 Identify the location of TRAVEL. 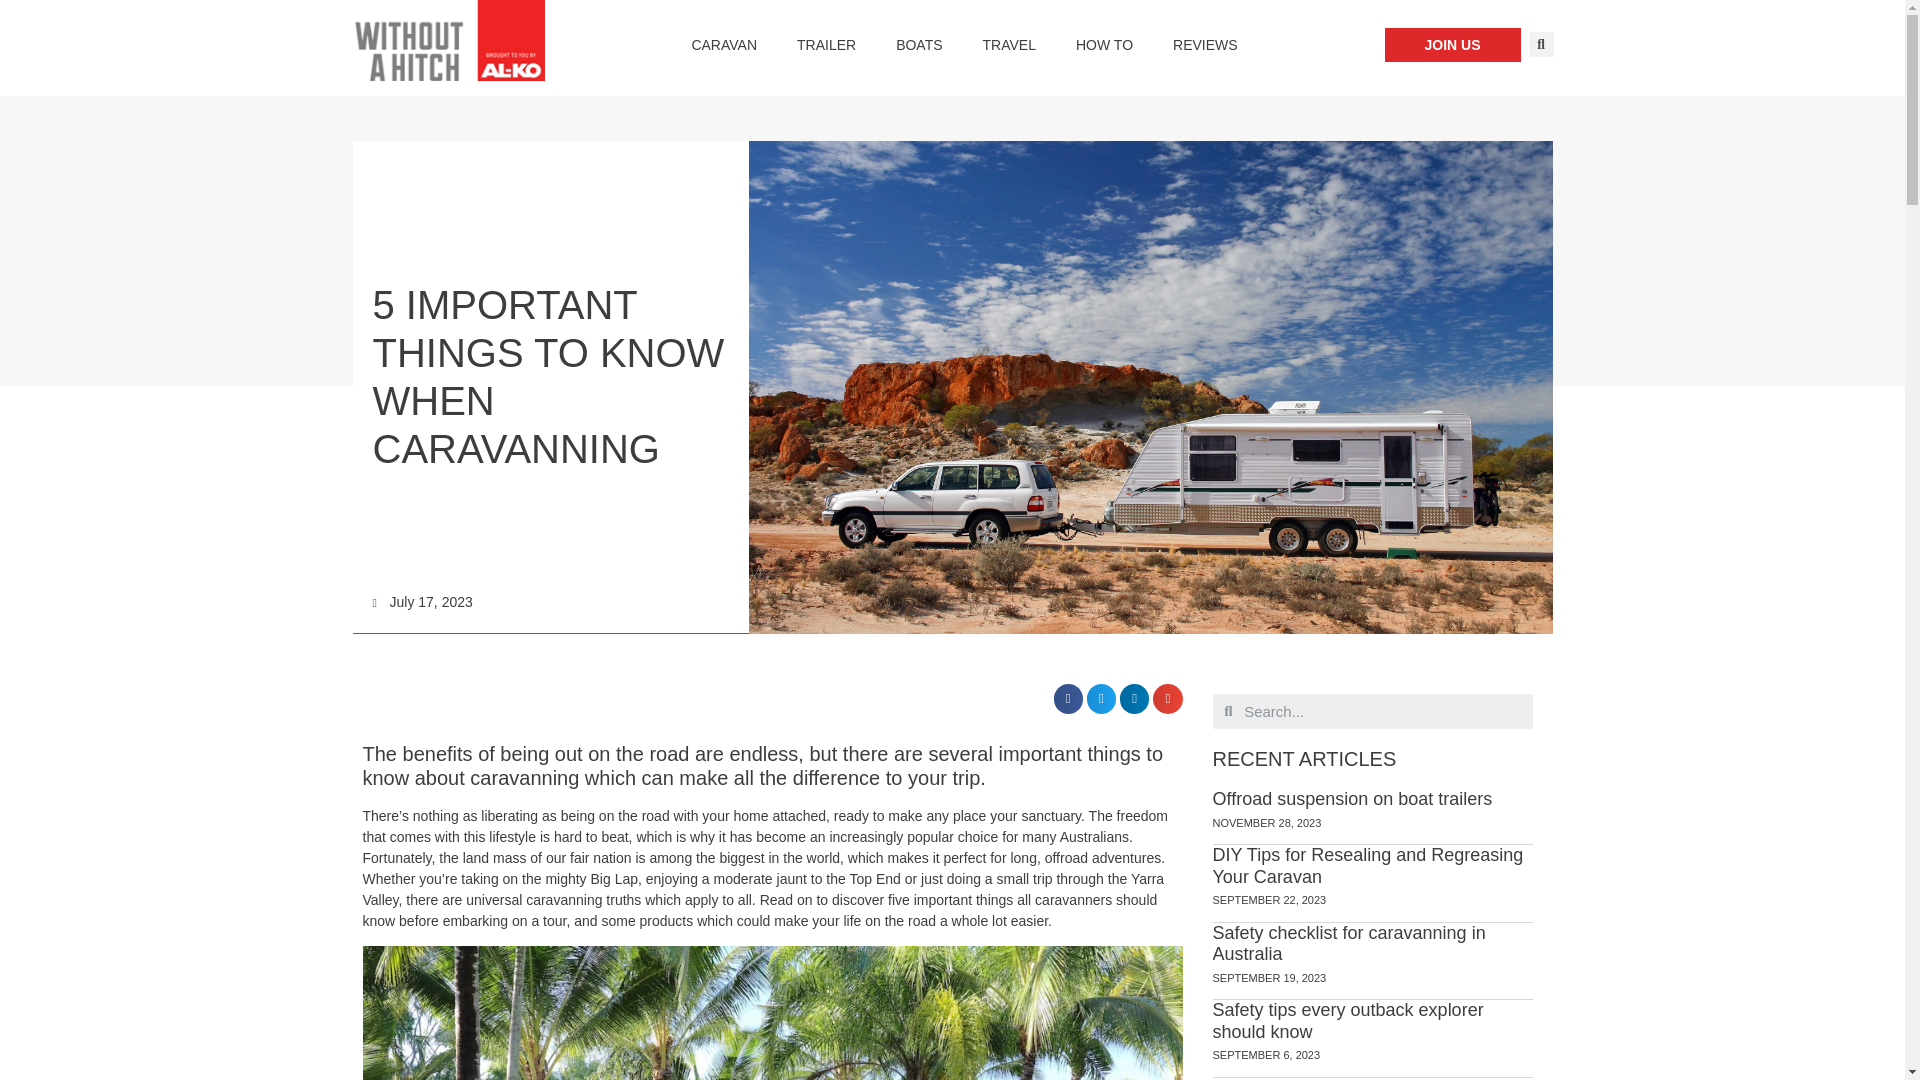
(1010, 44).